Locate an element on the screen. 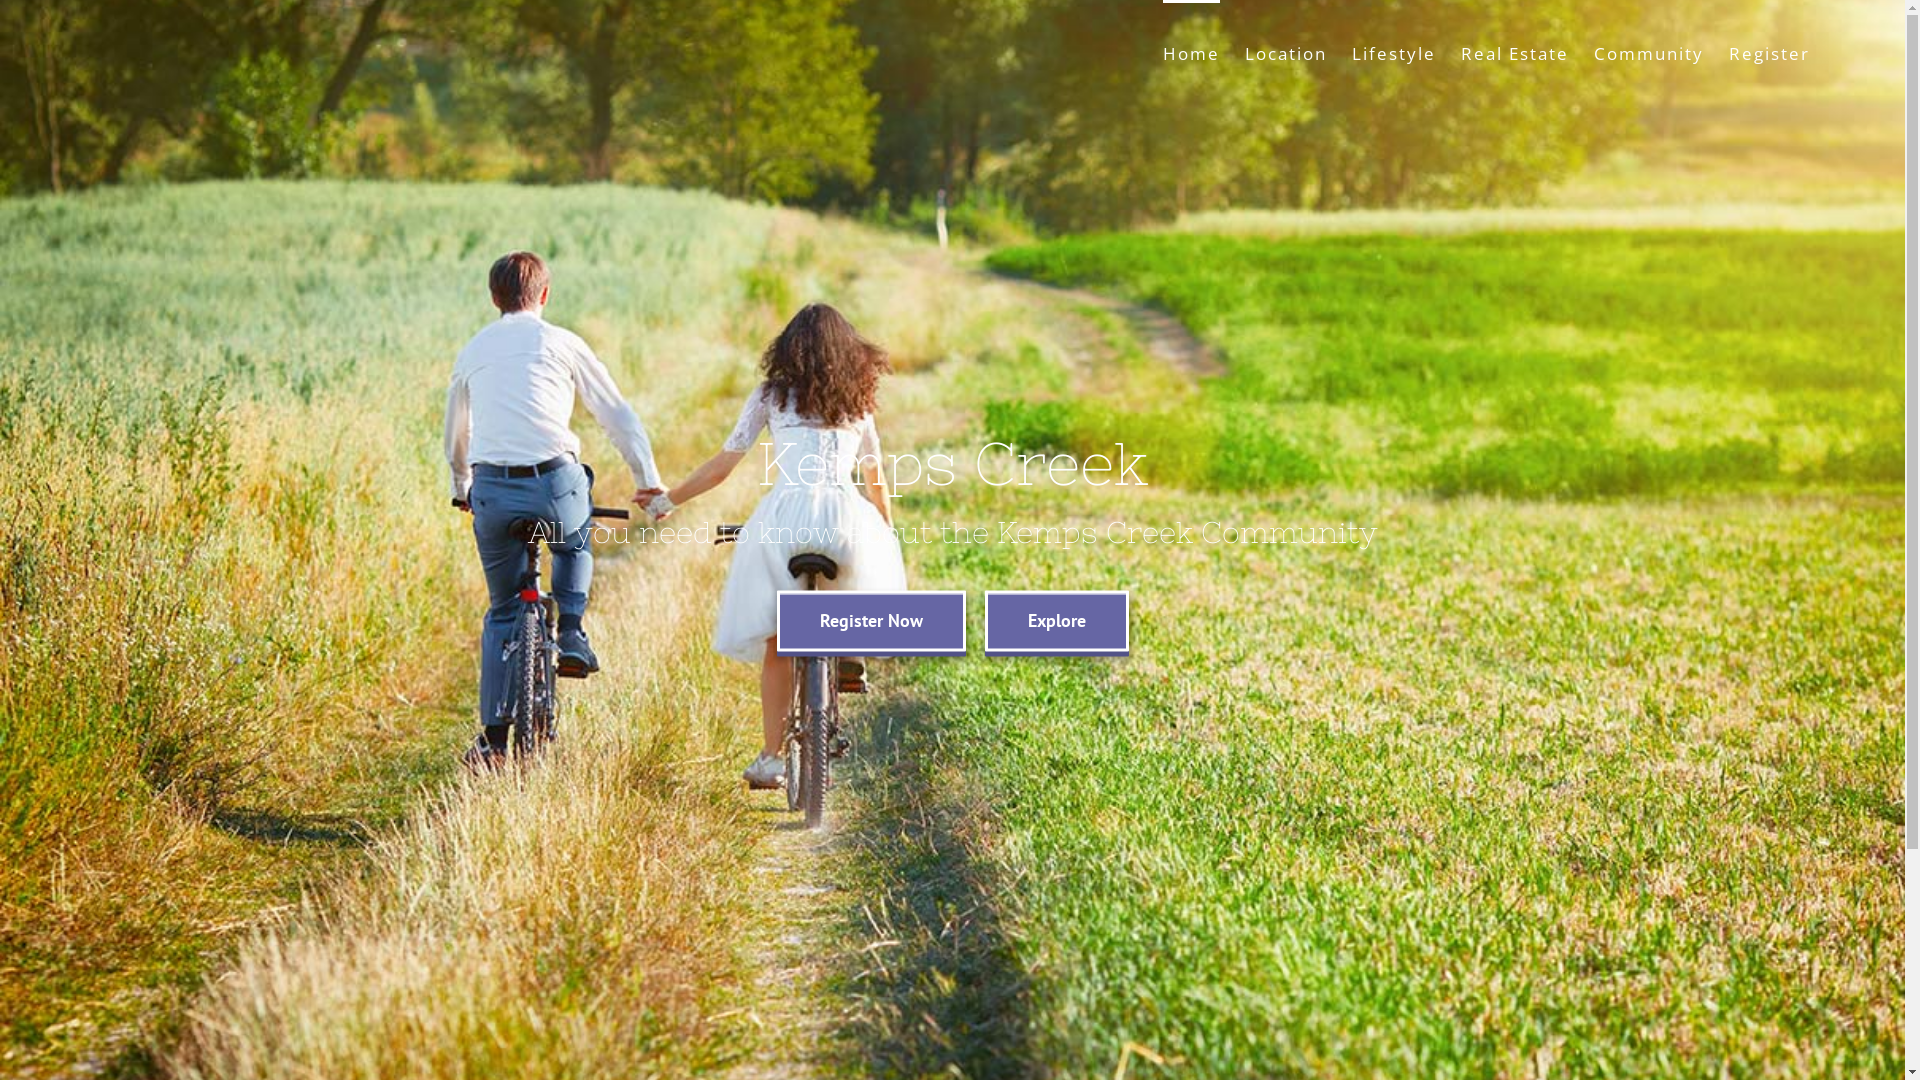  Location is located at coordinates (1286, 52).